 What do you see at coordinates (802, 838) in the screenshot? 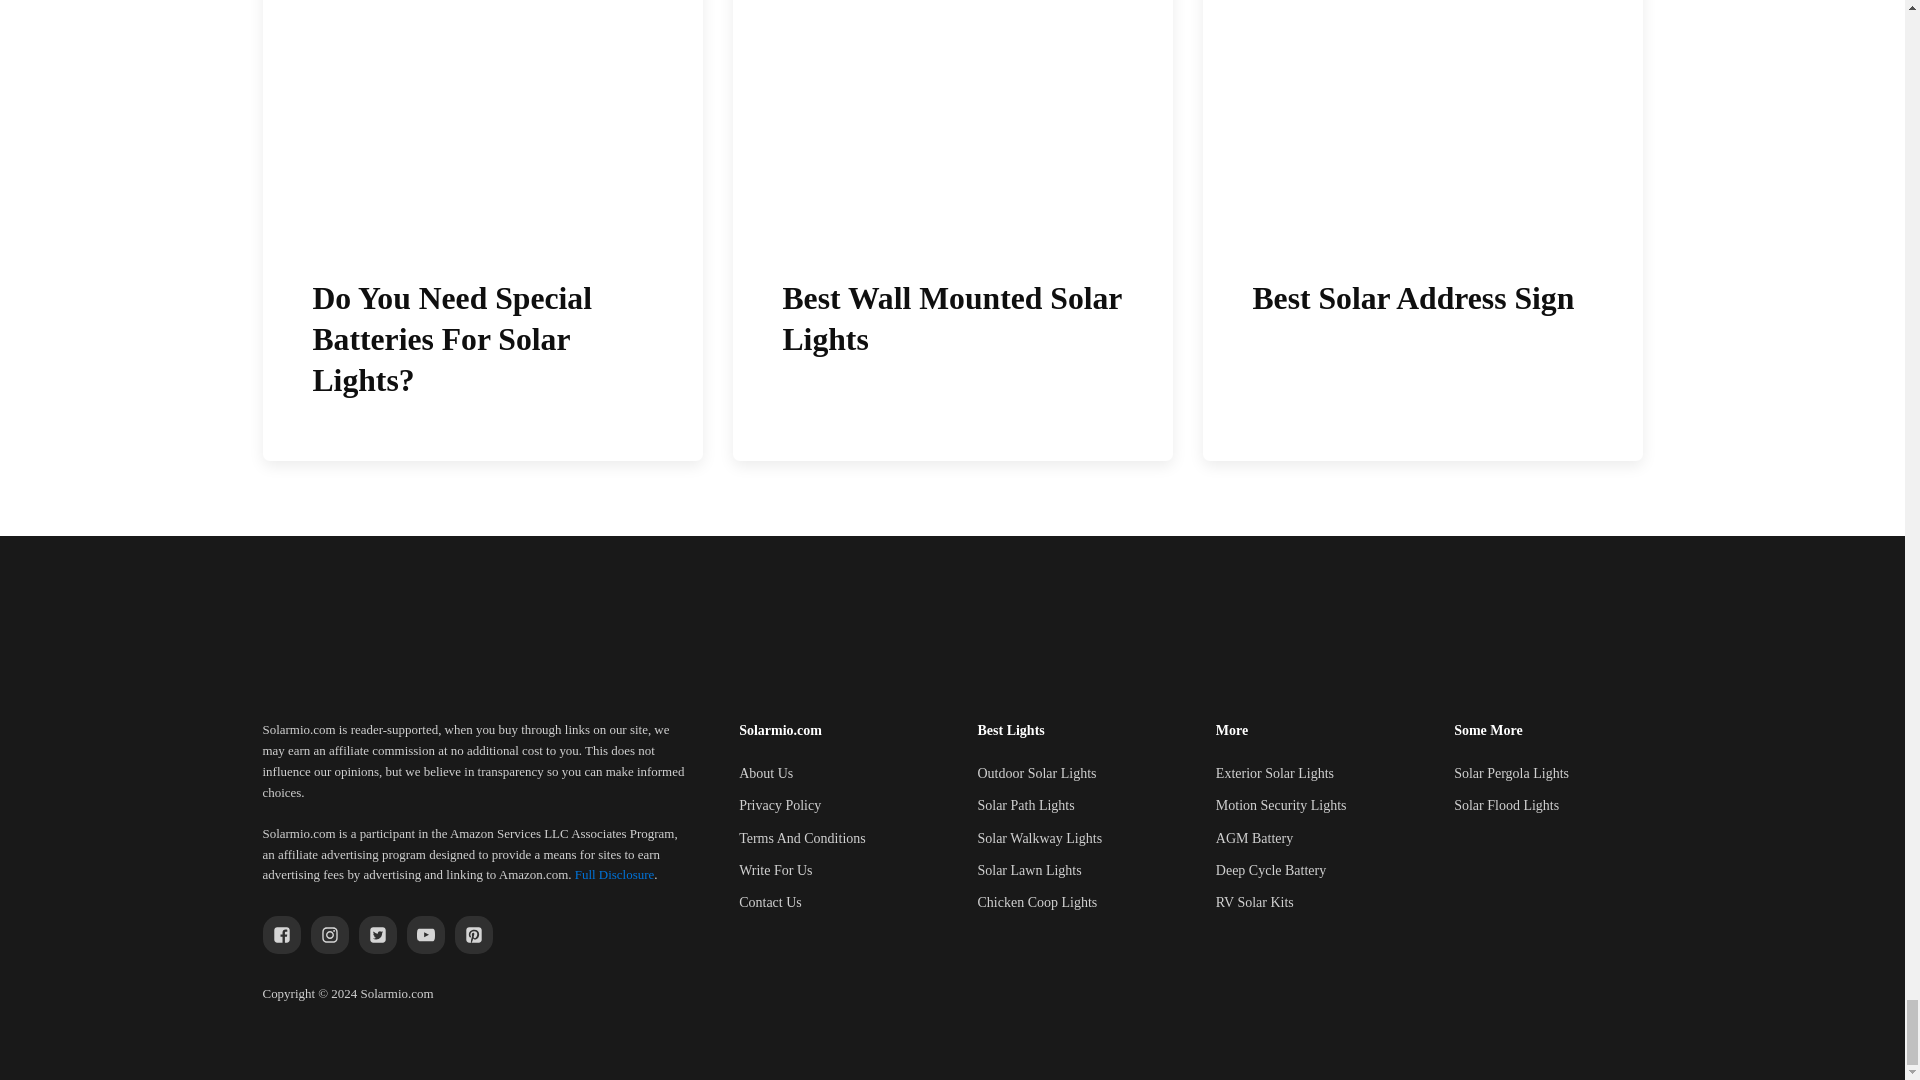
I see `Terms And Conditions` at bounding box center [802, 838].